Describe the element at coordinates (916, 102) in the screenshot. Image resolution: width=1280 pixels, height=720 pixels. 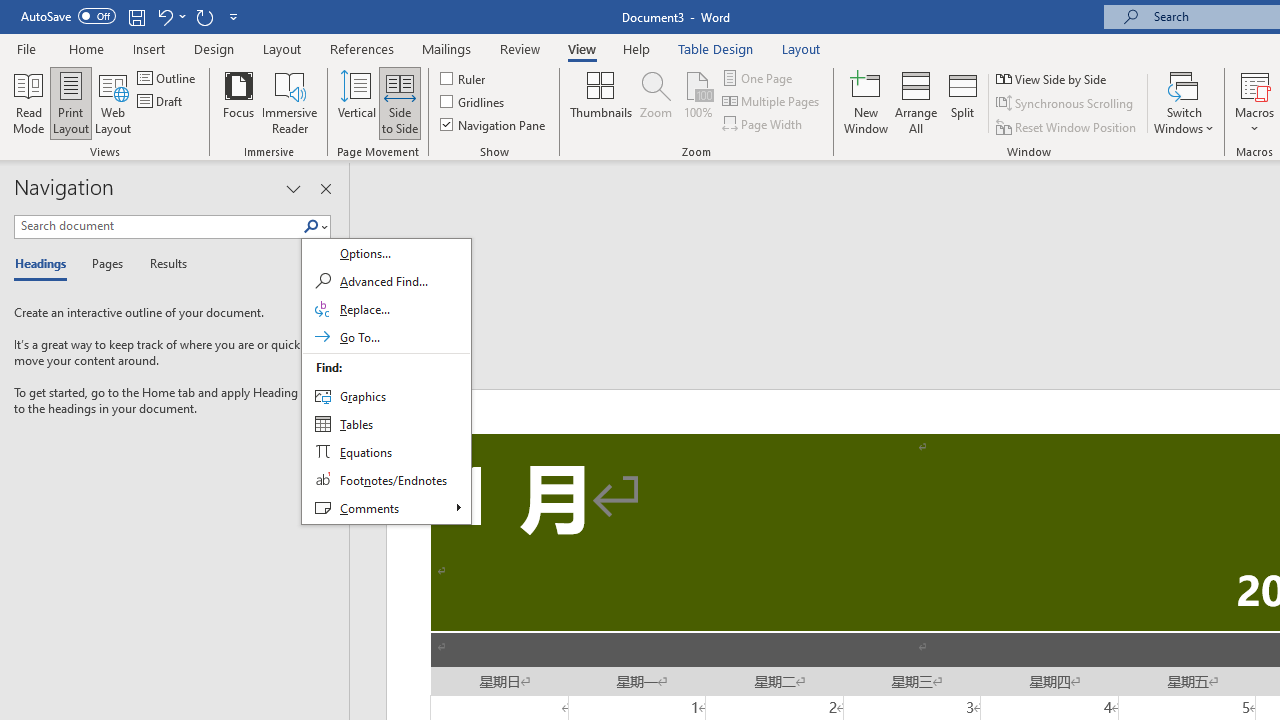
I see `Arrange All` at that location.